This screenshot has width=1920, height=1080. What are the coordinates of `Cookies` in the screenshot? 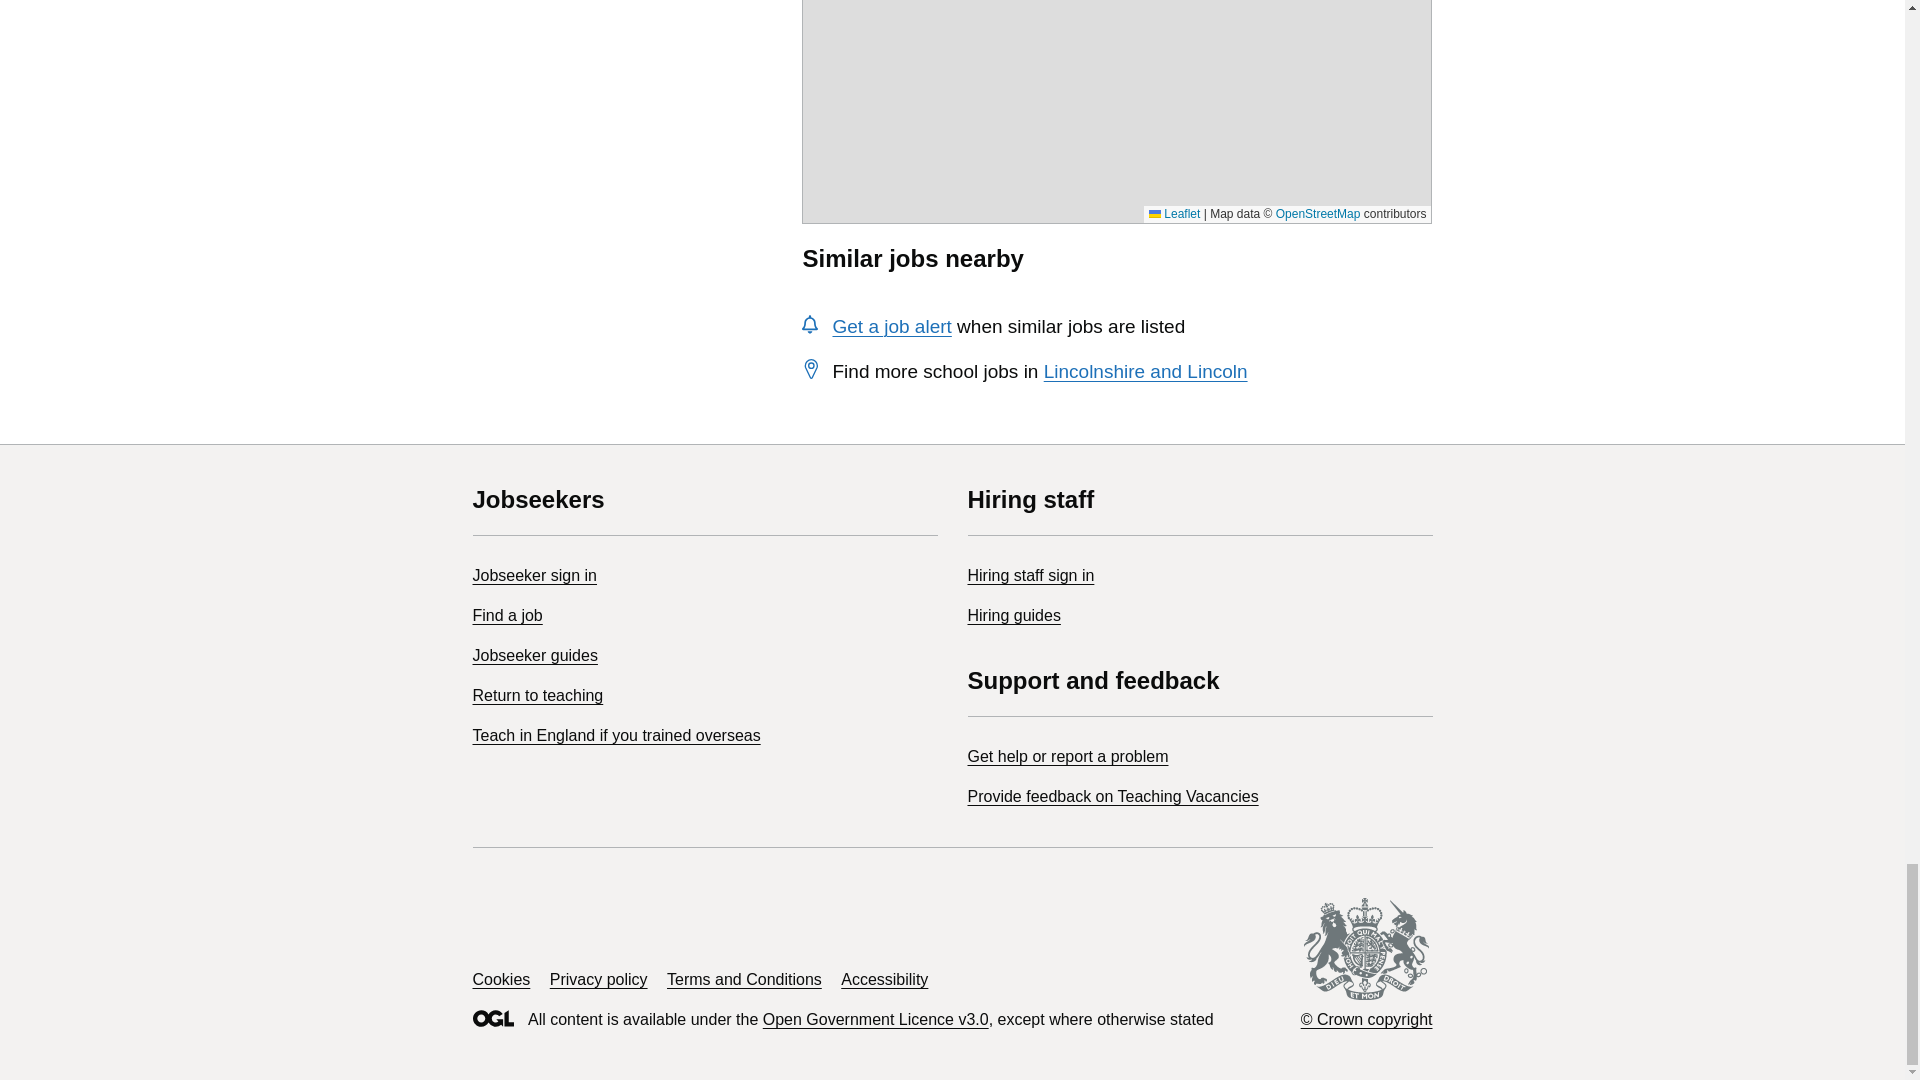 It's located at (500, 979).